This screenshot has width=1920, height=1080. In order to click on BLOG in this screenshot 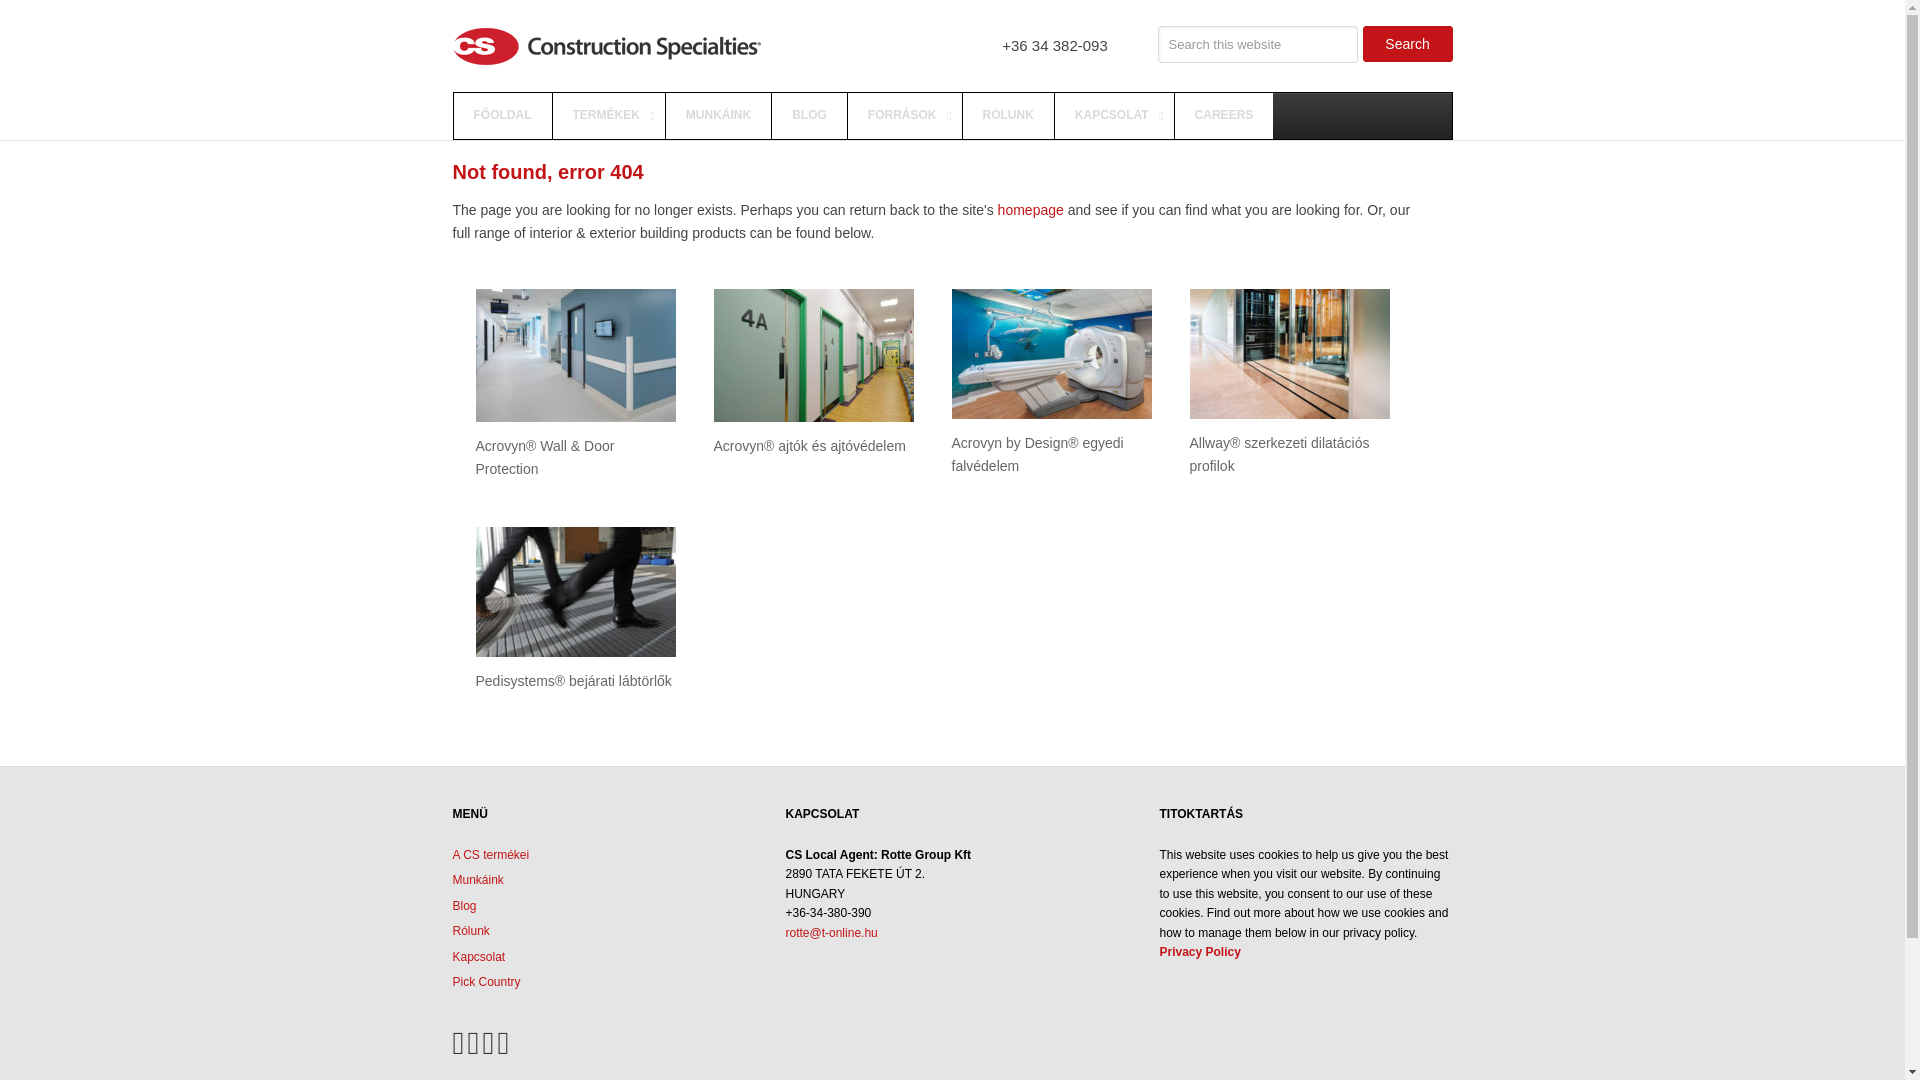, I will do `click(808, 116)`.